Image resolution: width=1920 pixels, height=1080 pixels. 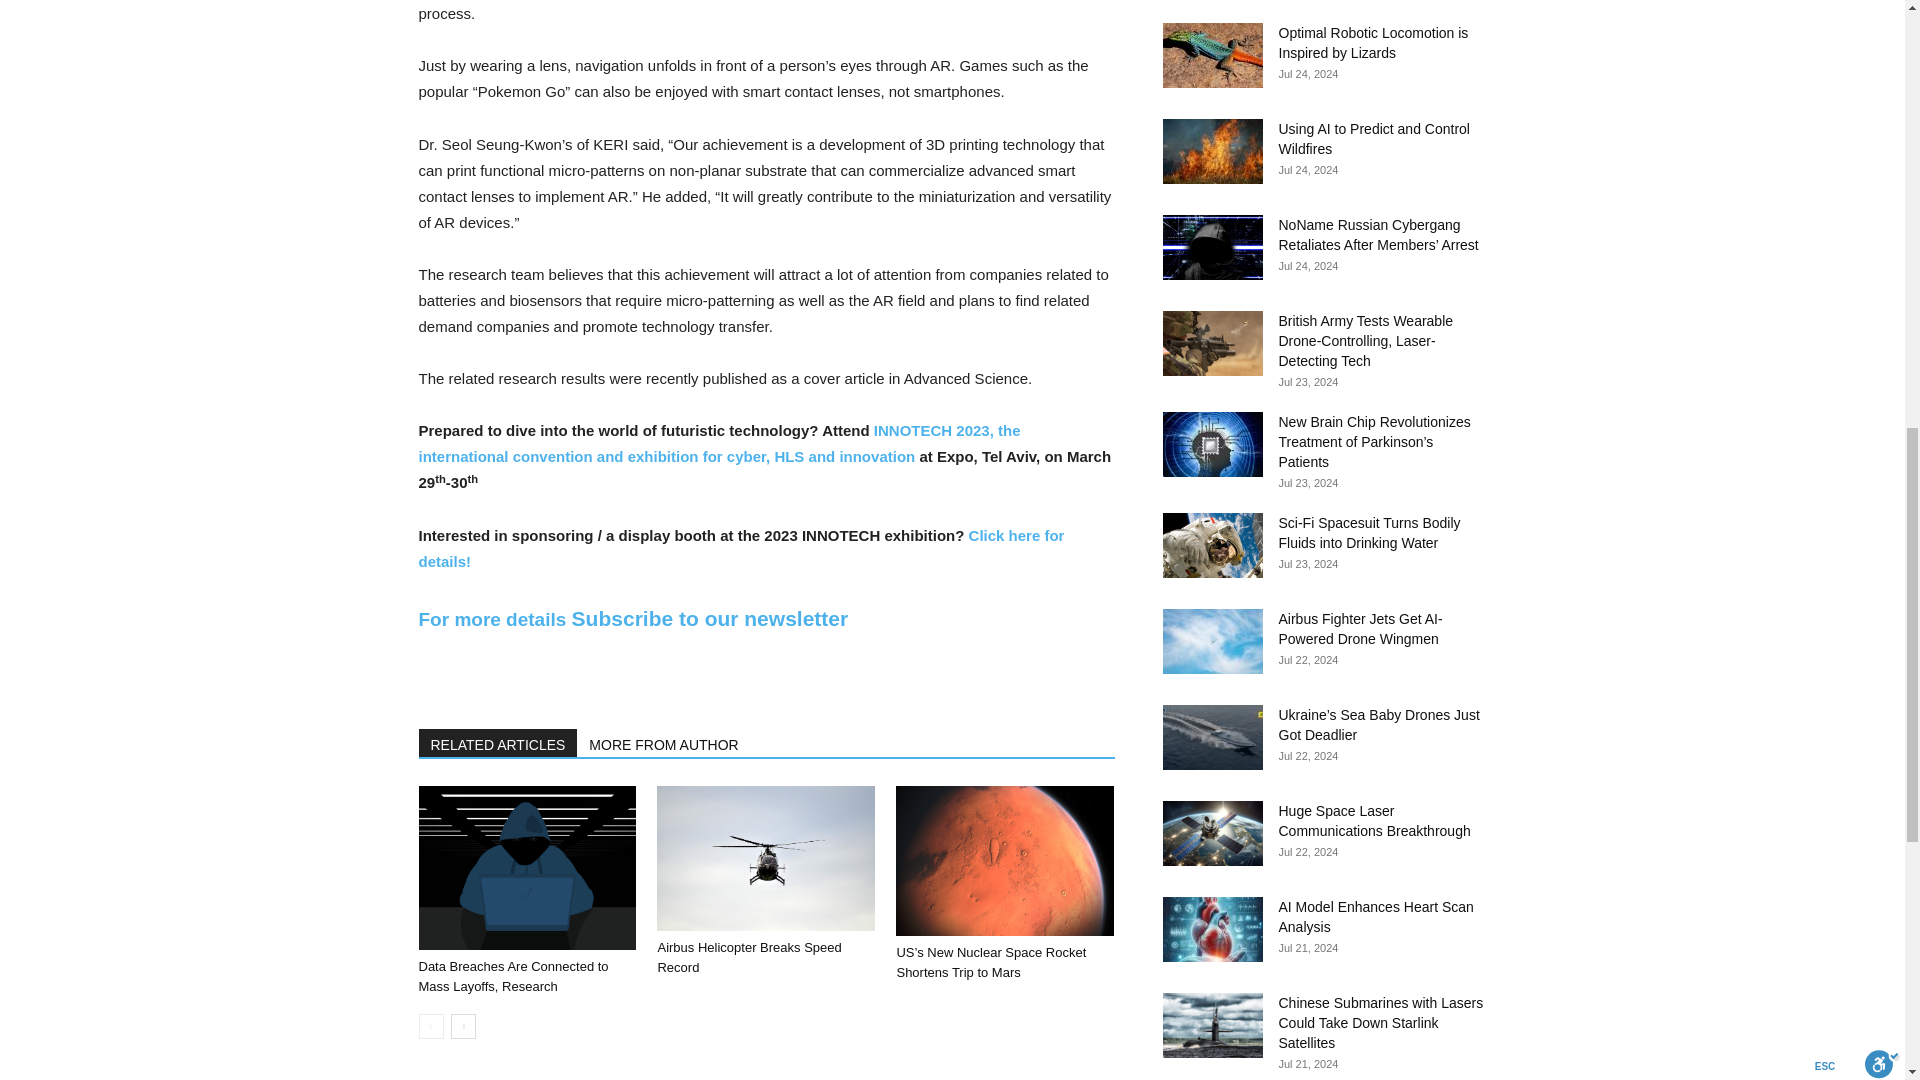 I want to click on Airbus Helicopter Breaks Speed Record, so click(x=766, y=858).